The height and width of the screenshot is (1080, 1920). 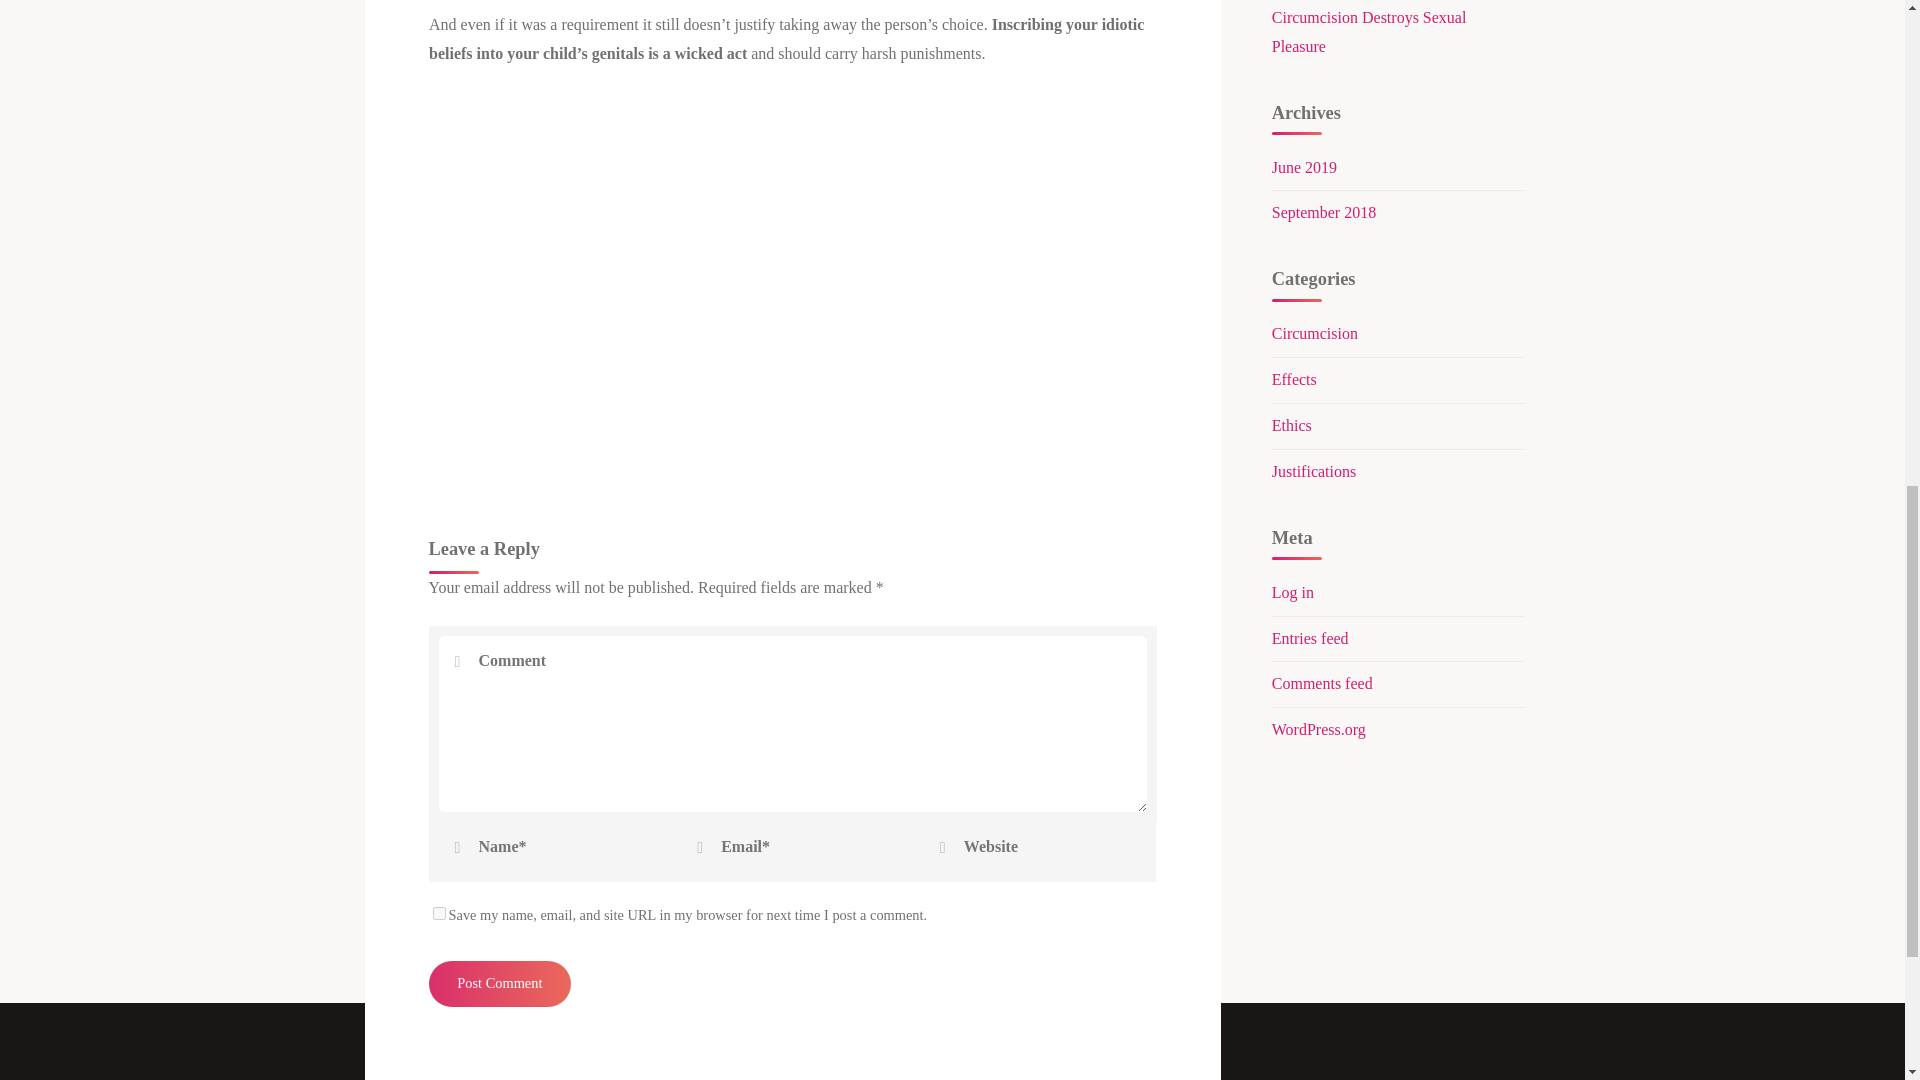 I want to click on September 2018, so click(x=1324, y=212).